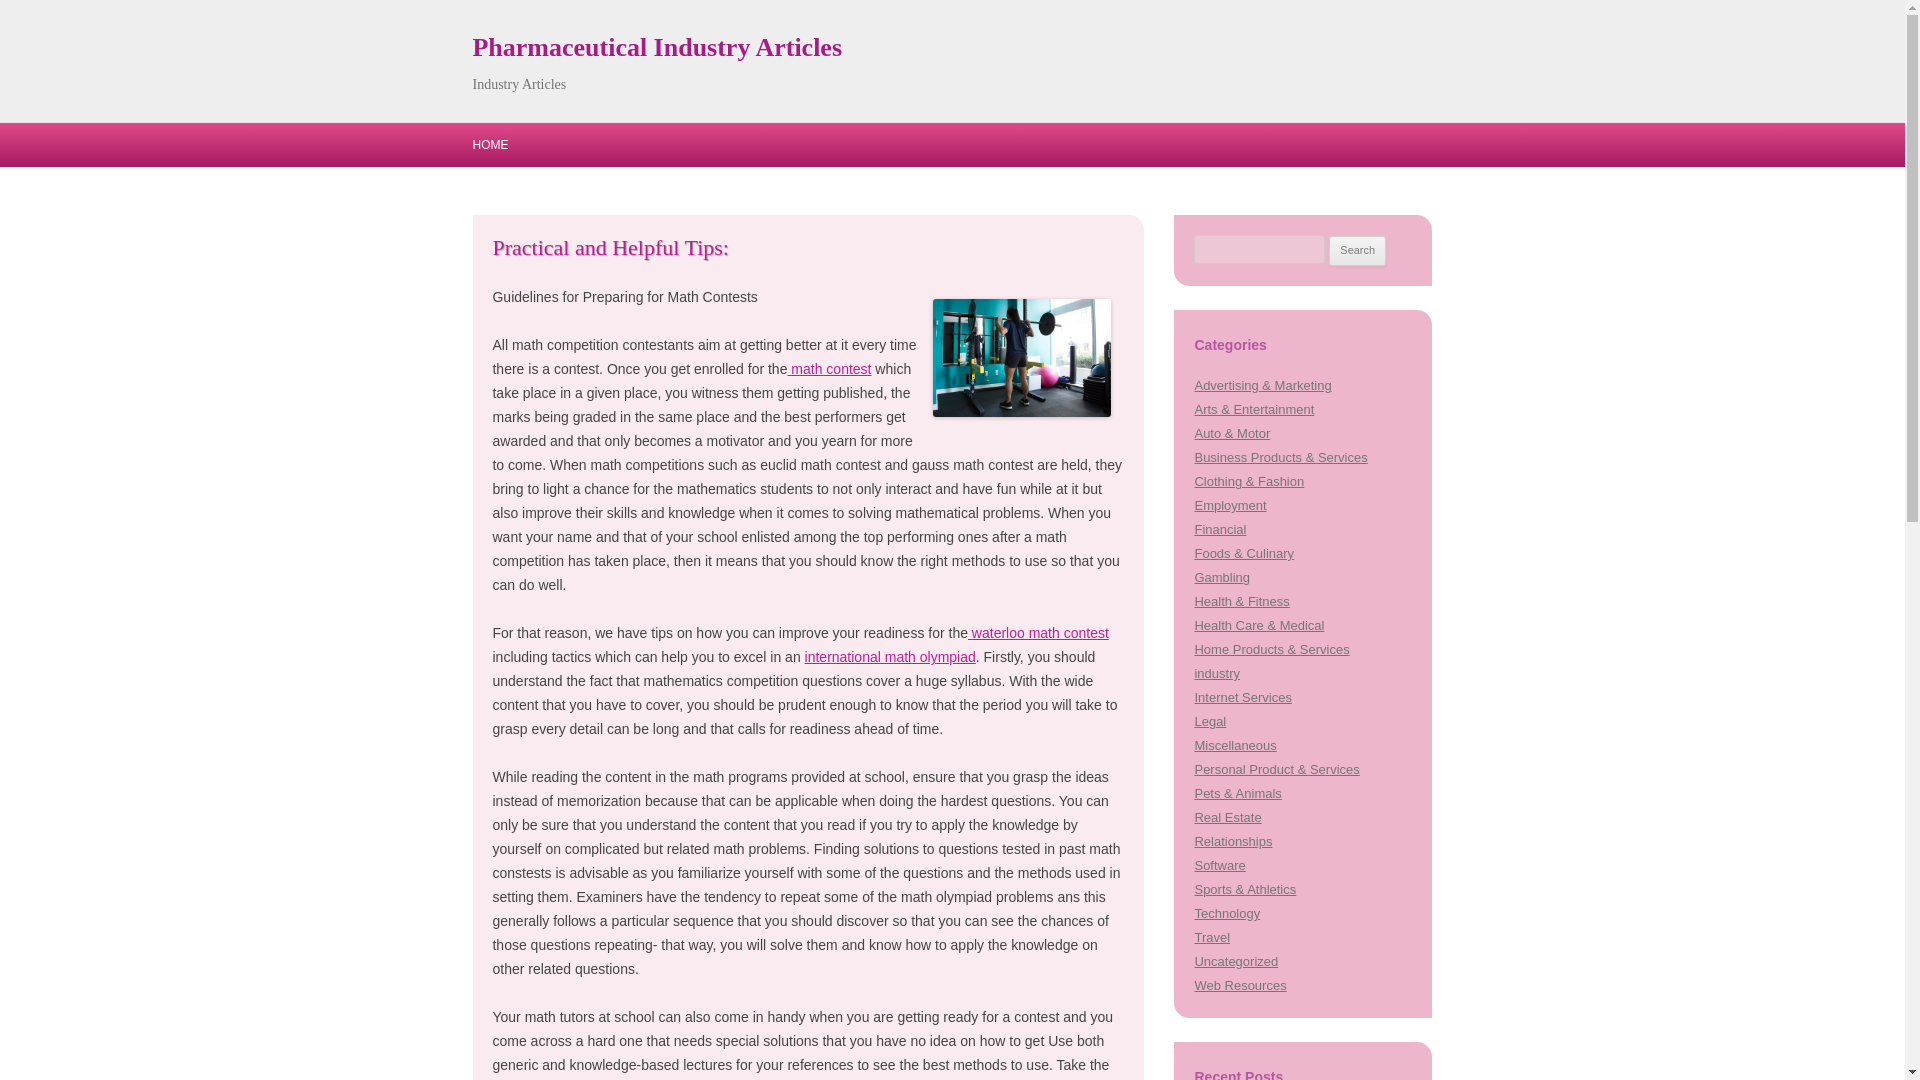 The width and height of the screenshot is (1920, 1080). I want to click on Real Estate, so click(1228, 818).